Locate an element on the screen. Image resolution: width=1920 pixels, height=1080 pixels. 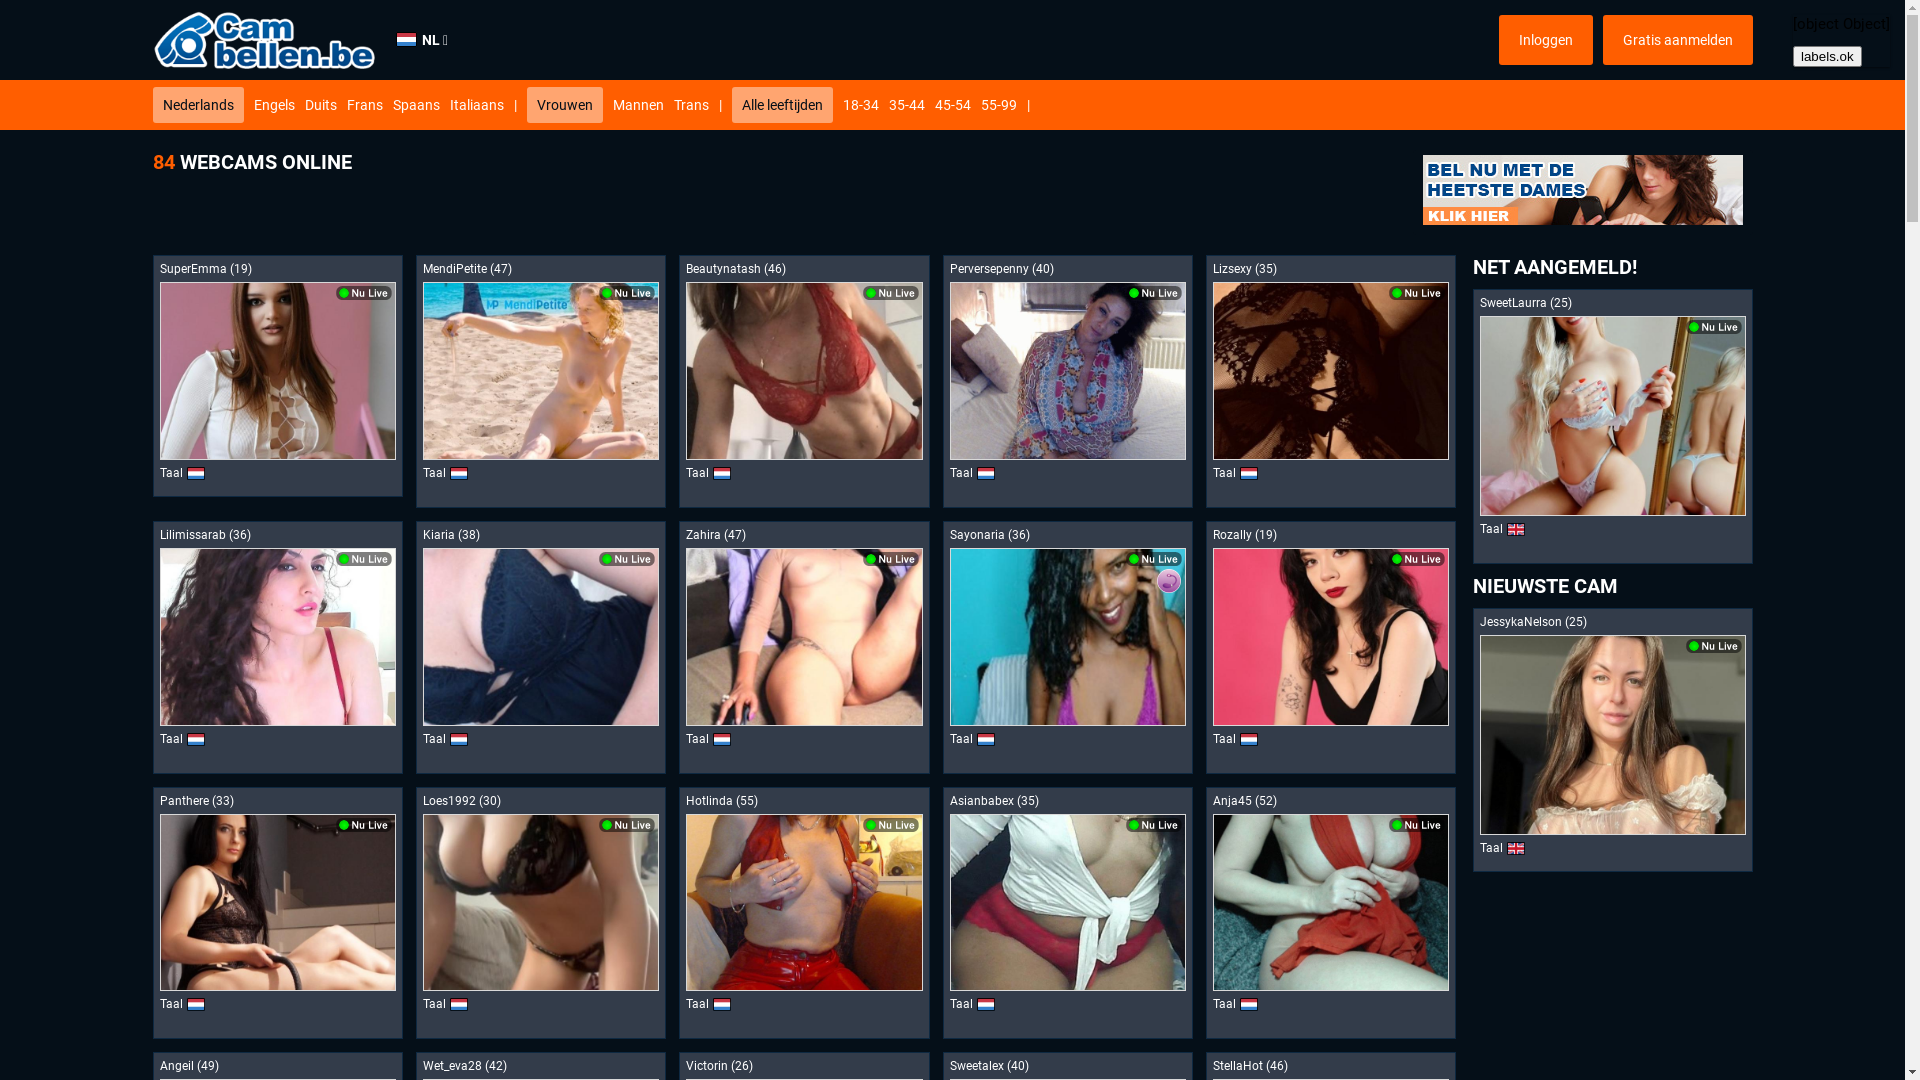
Inloggen is located at coordinates (1545, 40).